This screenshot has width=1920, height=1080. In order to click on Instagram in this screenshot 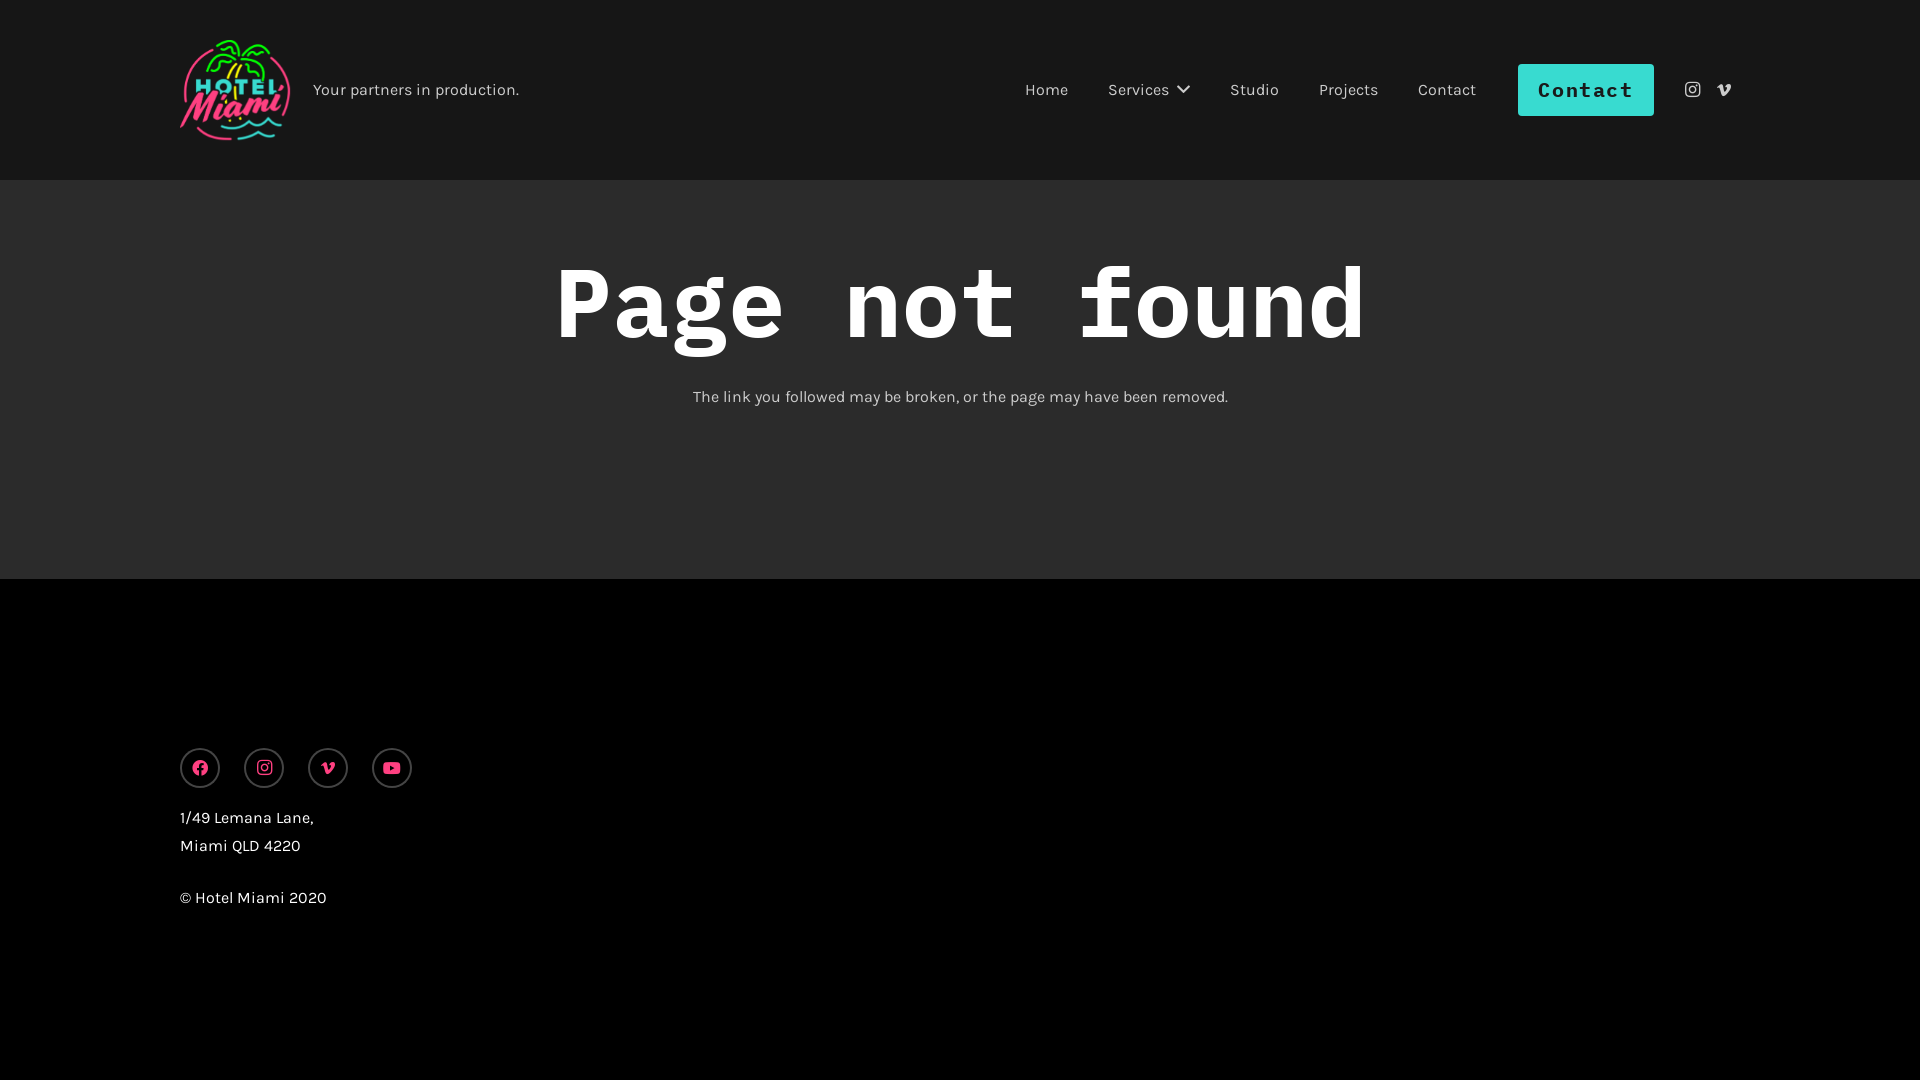, I will do `click(1692, 90)`.